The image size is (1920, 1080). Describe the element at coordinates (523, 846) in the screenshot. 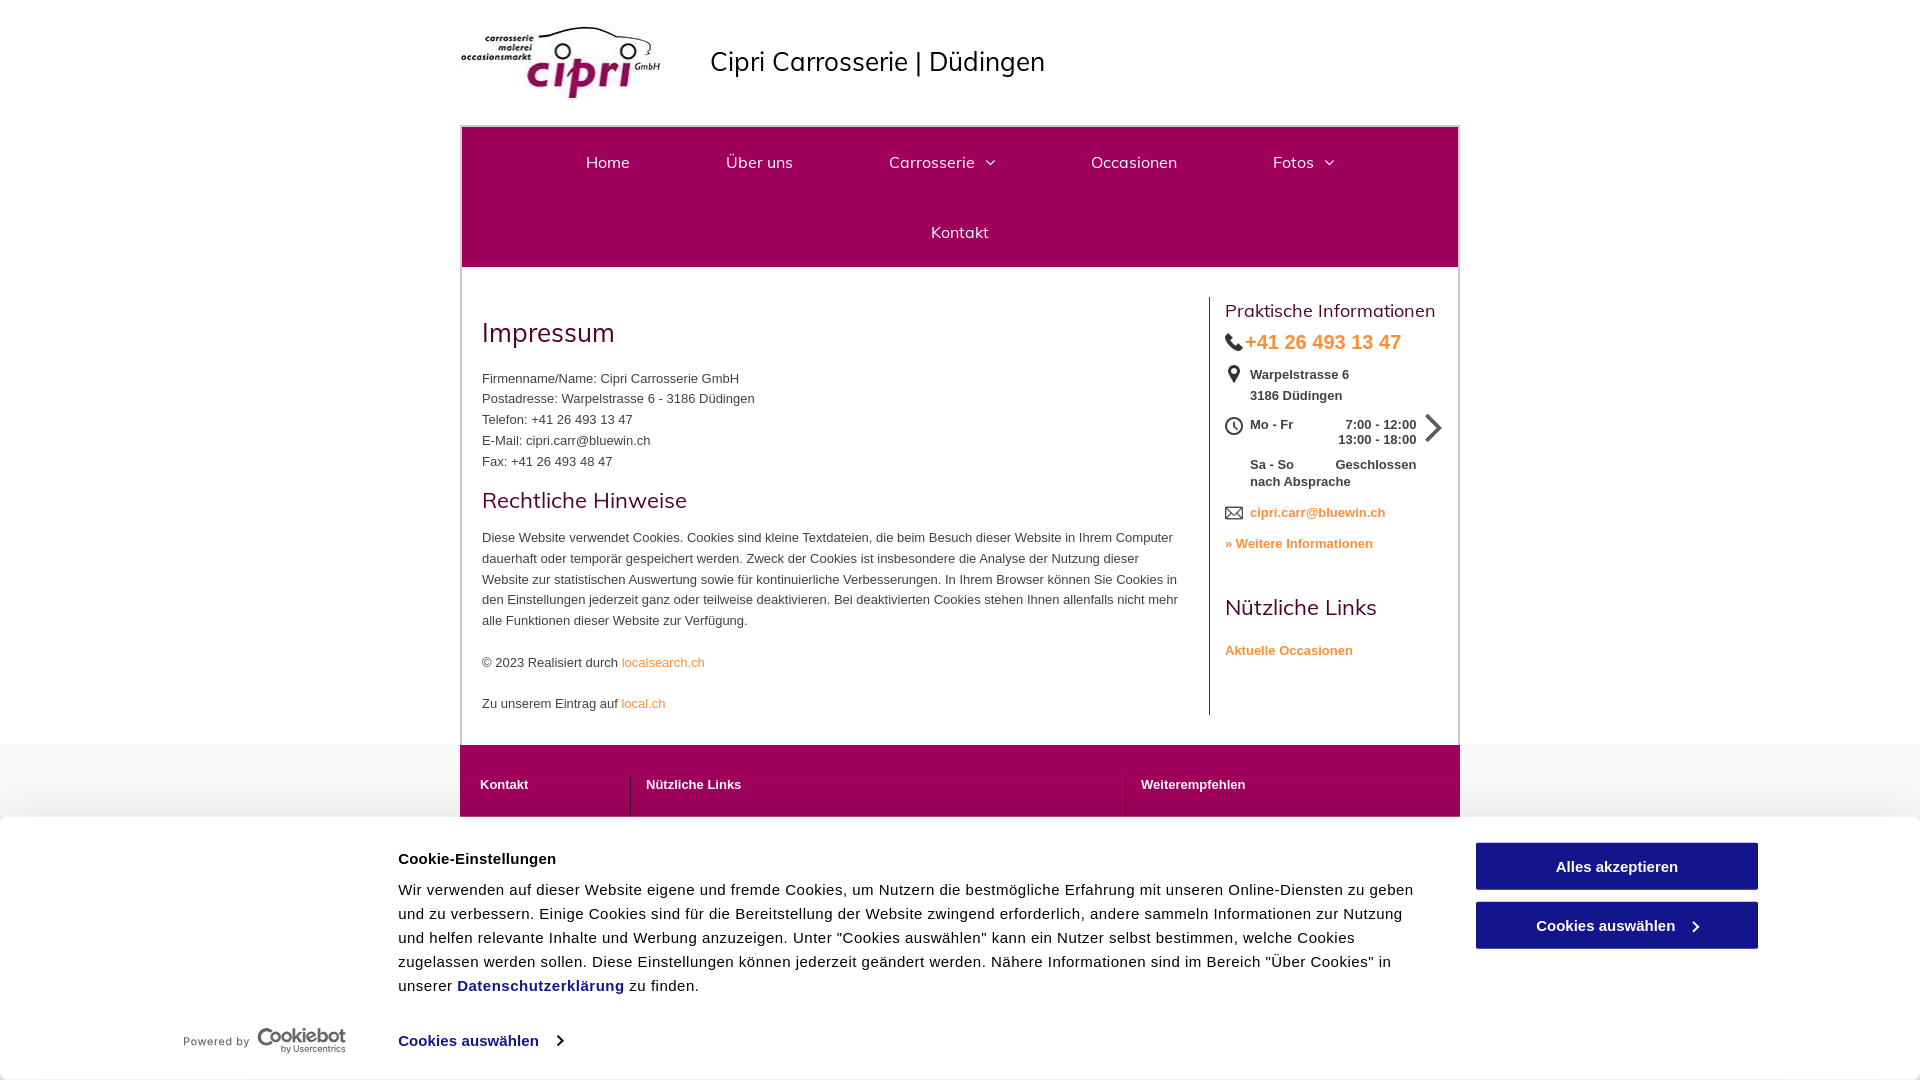

I see `zum Formular` at that location.